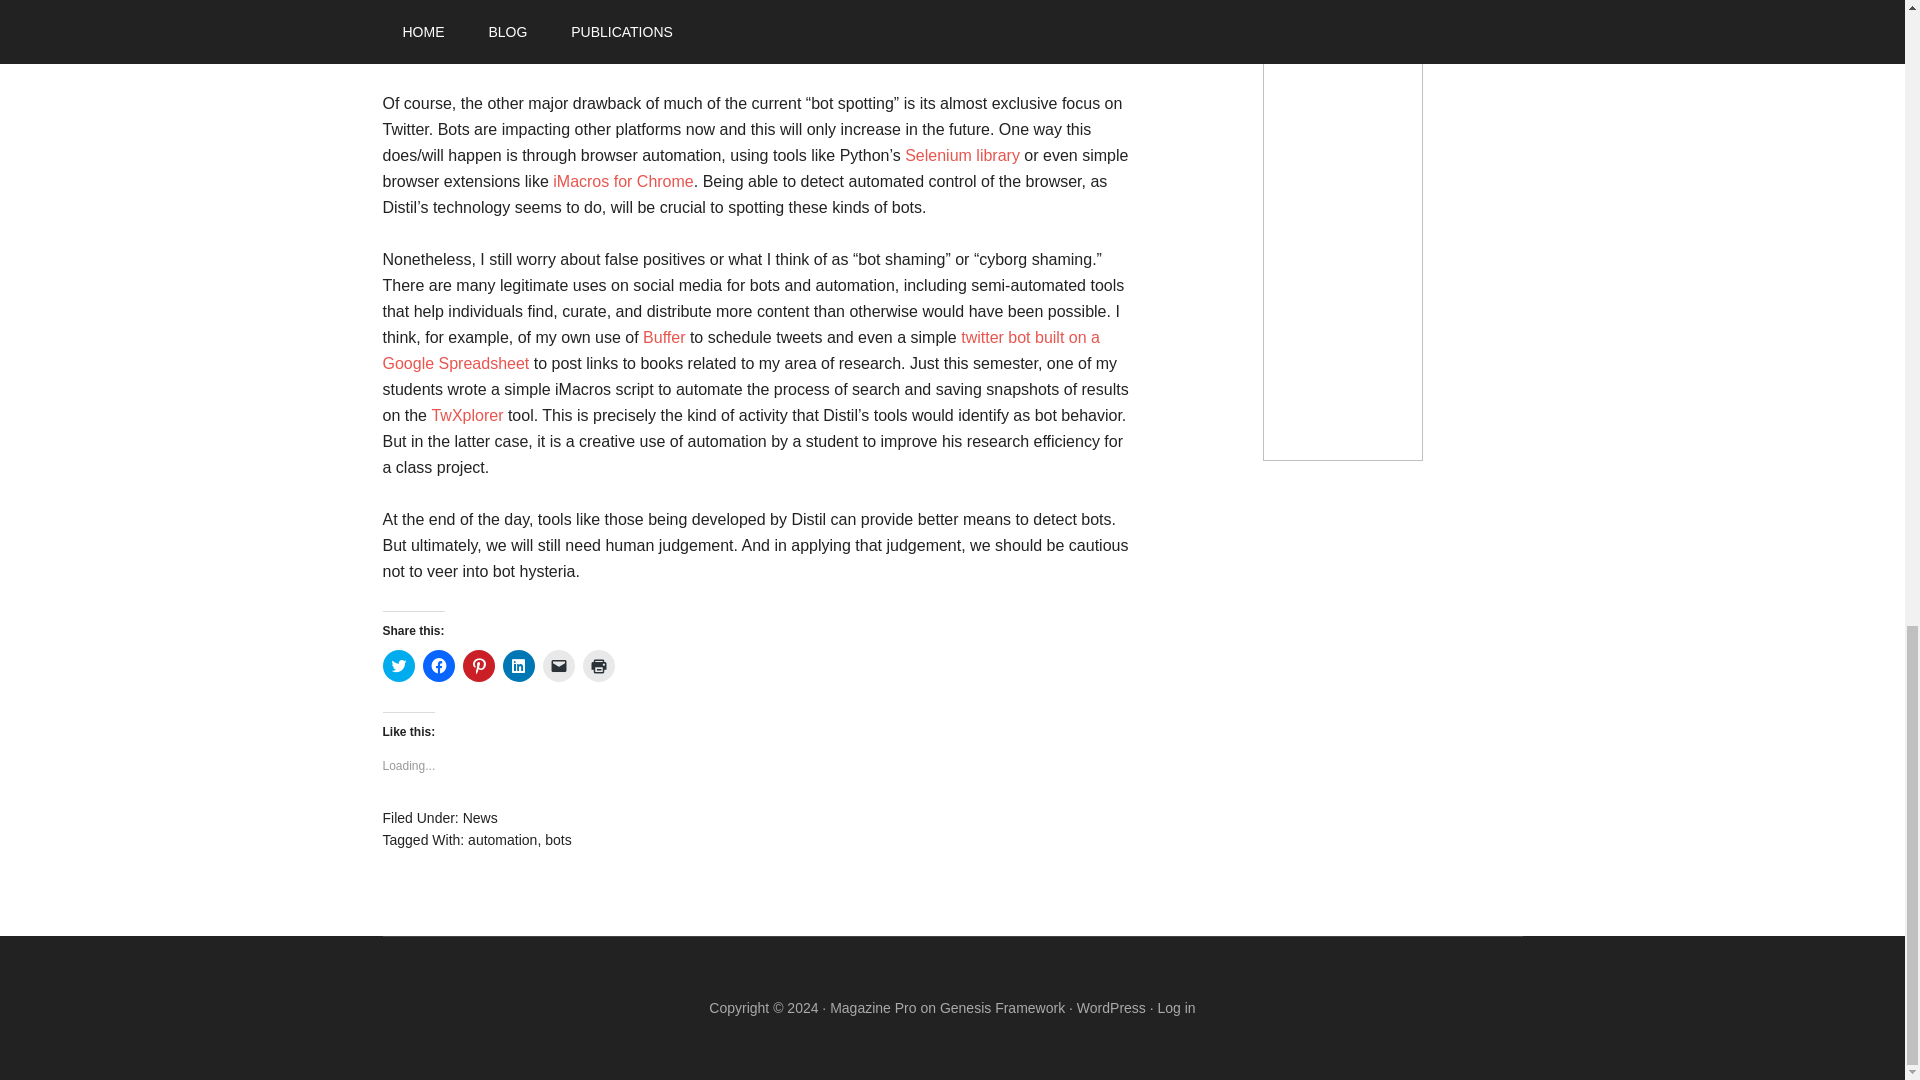 This screenshot has height=1080, width=1920. What do you see at coordinates (962, 155) in the screenshot?
I see `Selenium library` at bounding box center [962, 155].